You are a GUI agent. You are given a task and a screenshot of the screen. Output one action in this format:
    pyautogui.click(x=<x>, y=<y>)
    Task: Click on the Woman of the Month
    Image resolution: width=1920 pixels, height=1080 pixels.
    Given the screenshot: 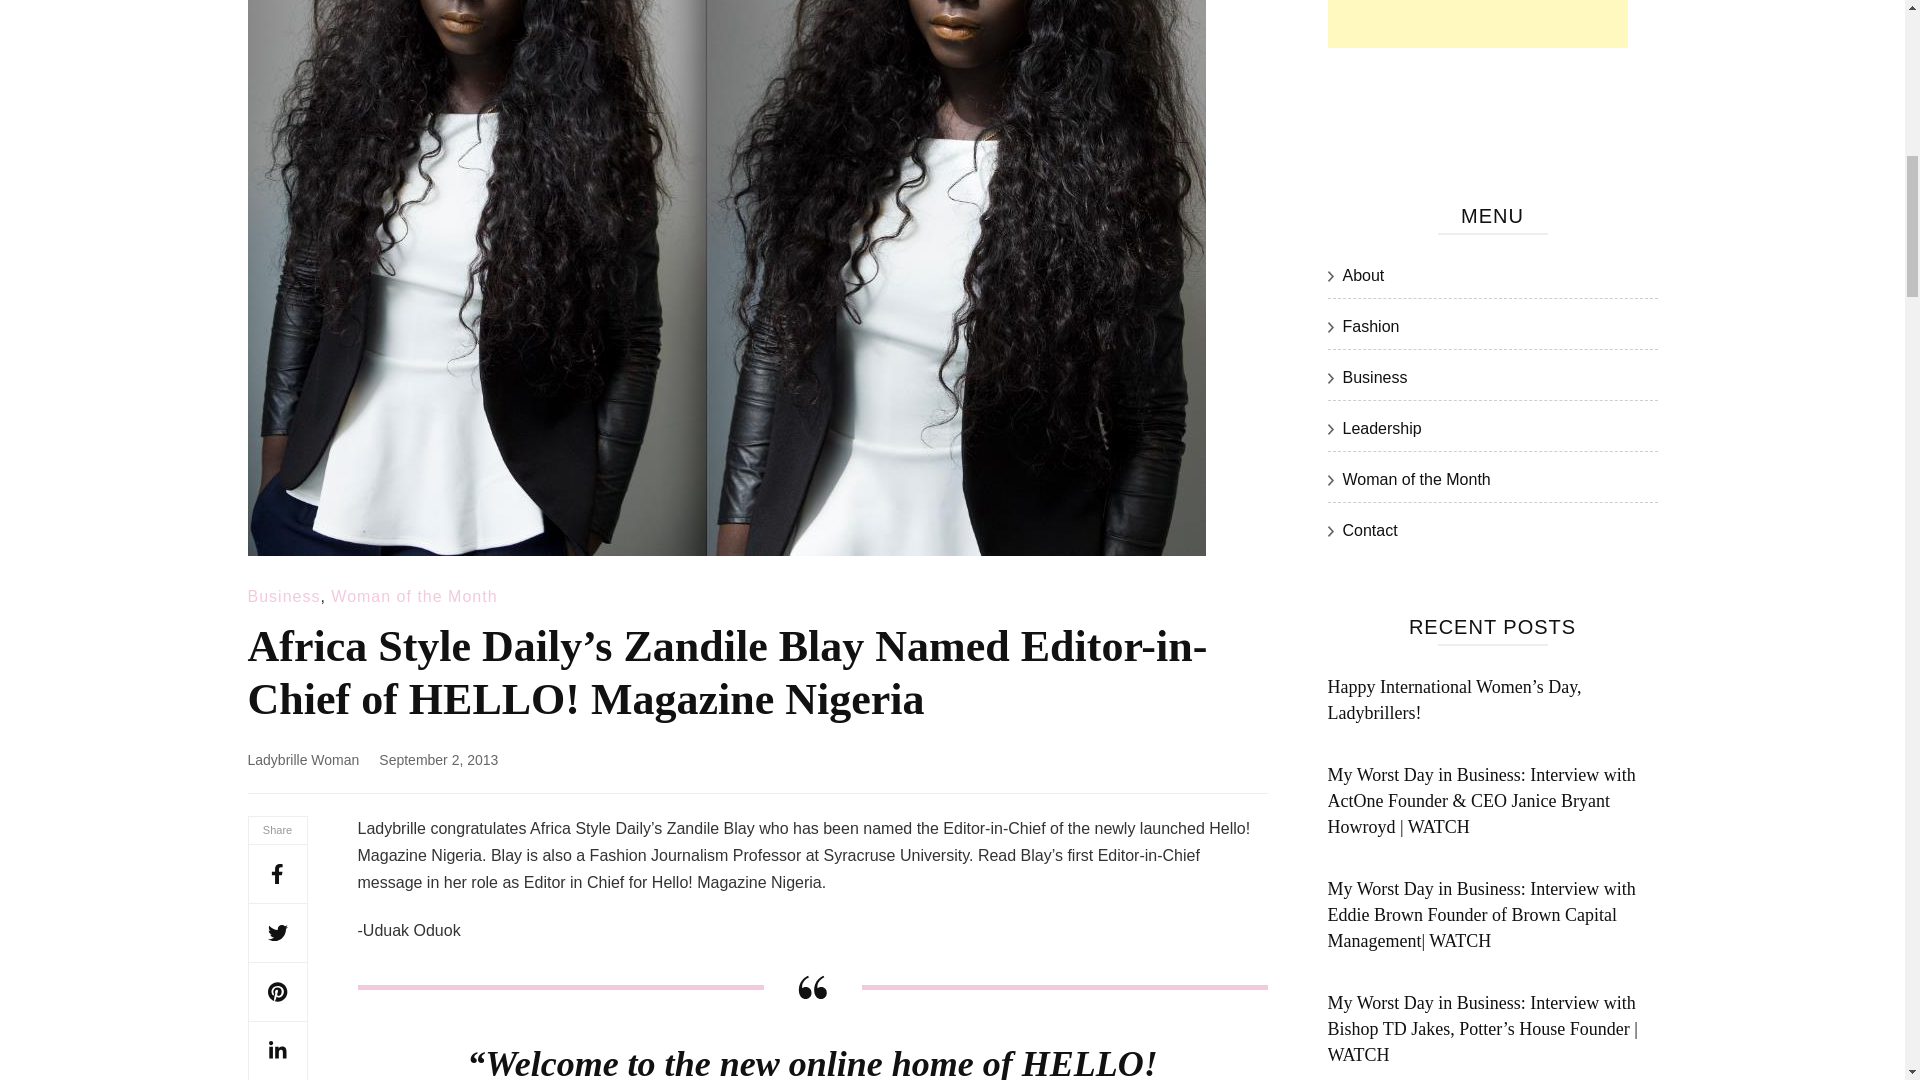 What is the action you would take?
    pyautogui.click(x=414, y=596)
    